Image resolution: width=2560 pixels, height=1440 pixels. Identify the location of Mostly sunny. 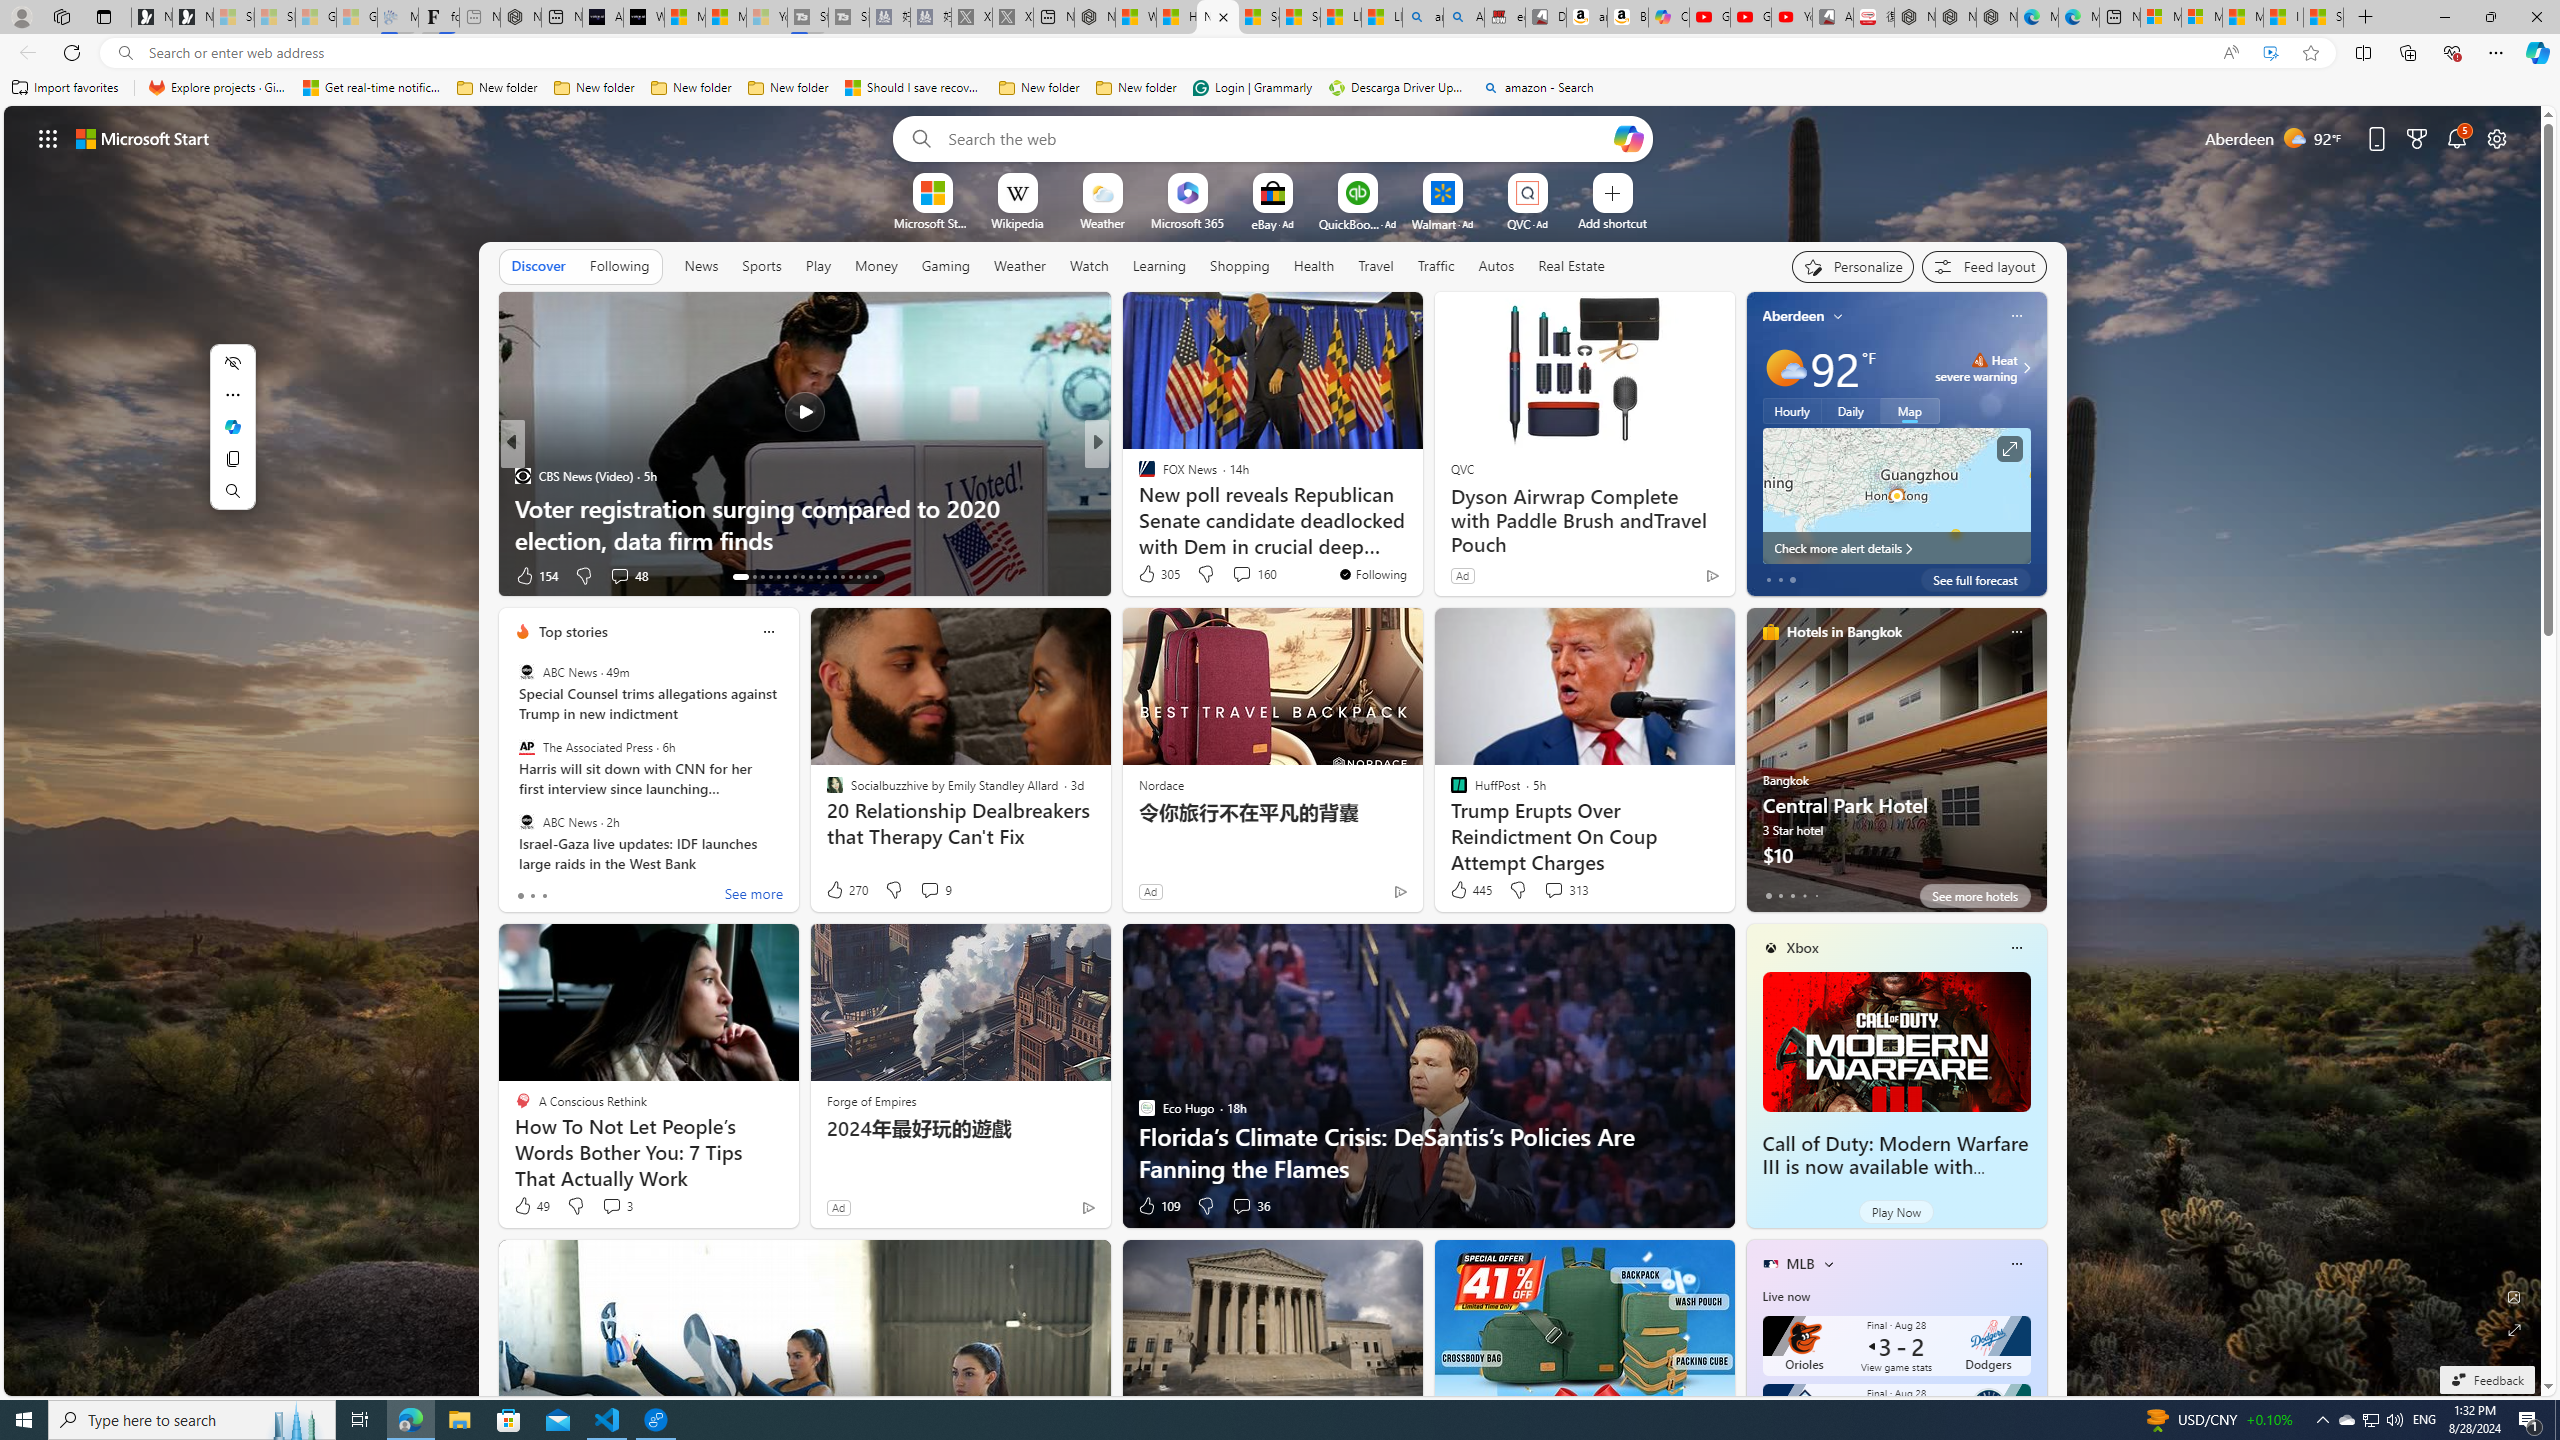
(1784, 368).